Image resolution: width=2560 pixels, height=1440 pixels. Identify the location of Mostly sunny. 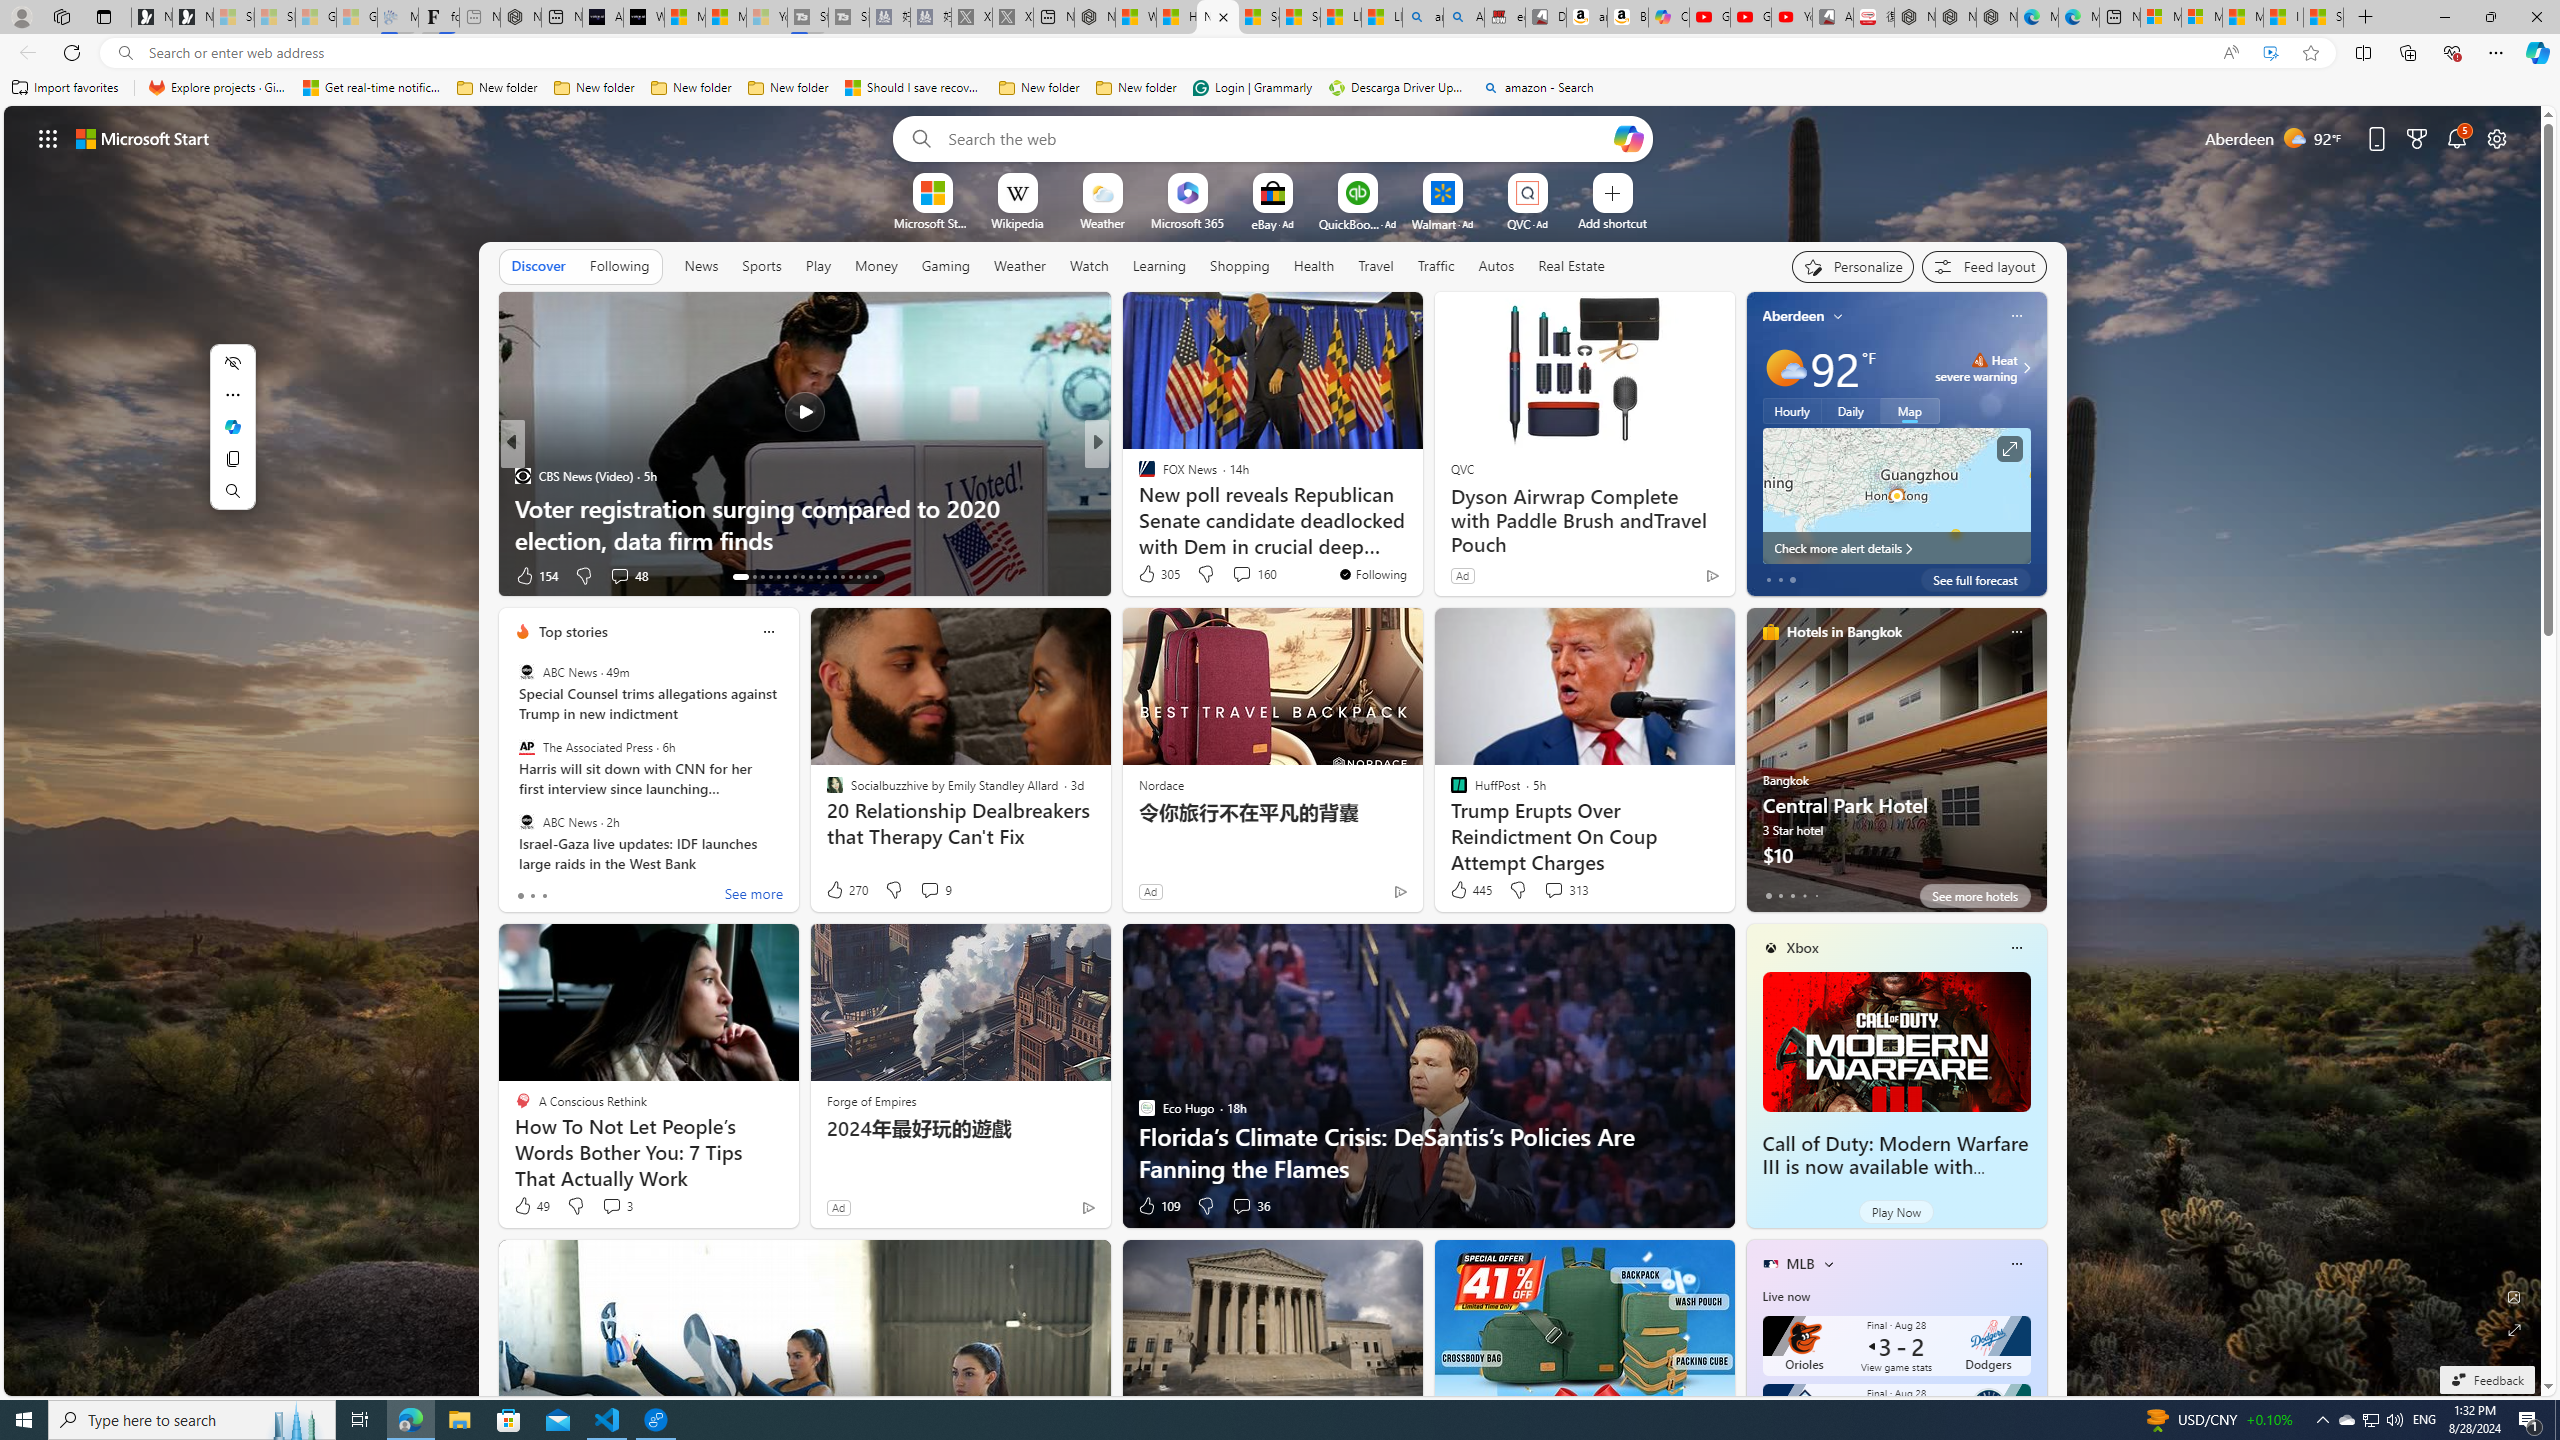
(1784, 368).